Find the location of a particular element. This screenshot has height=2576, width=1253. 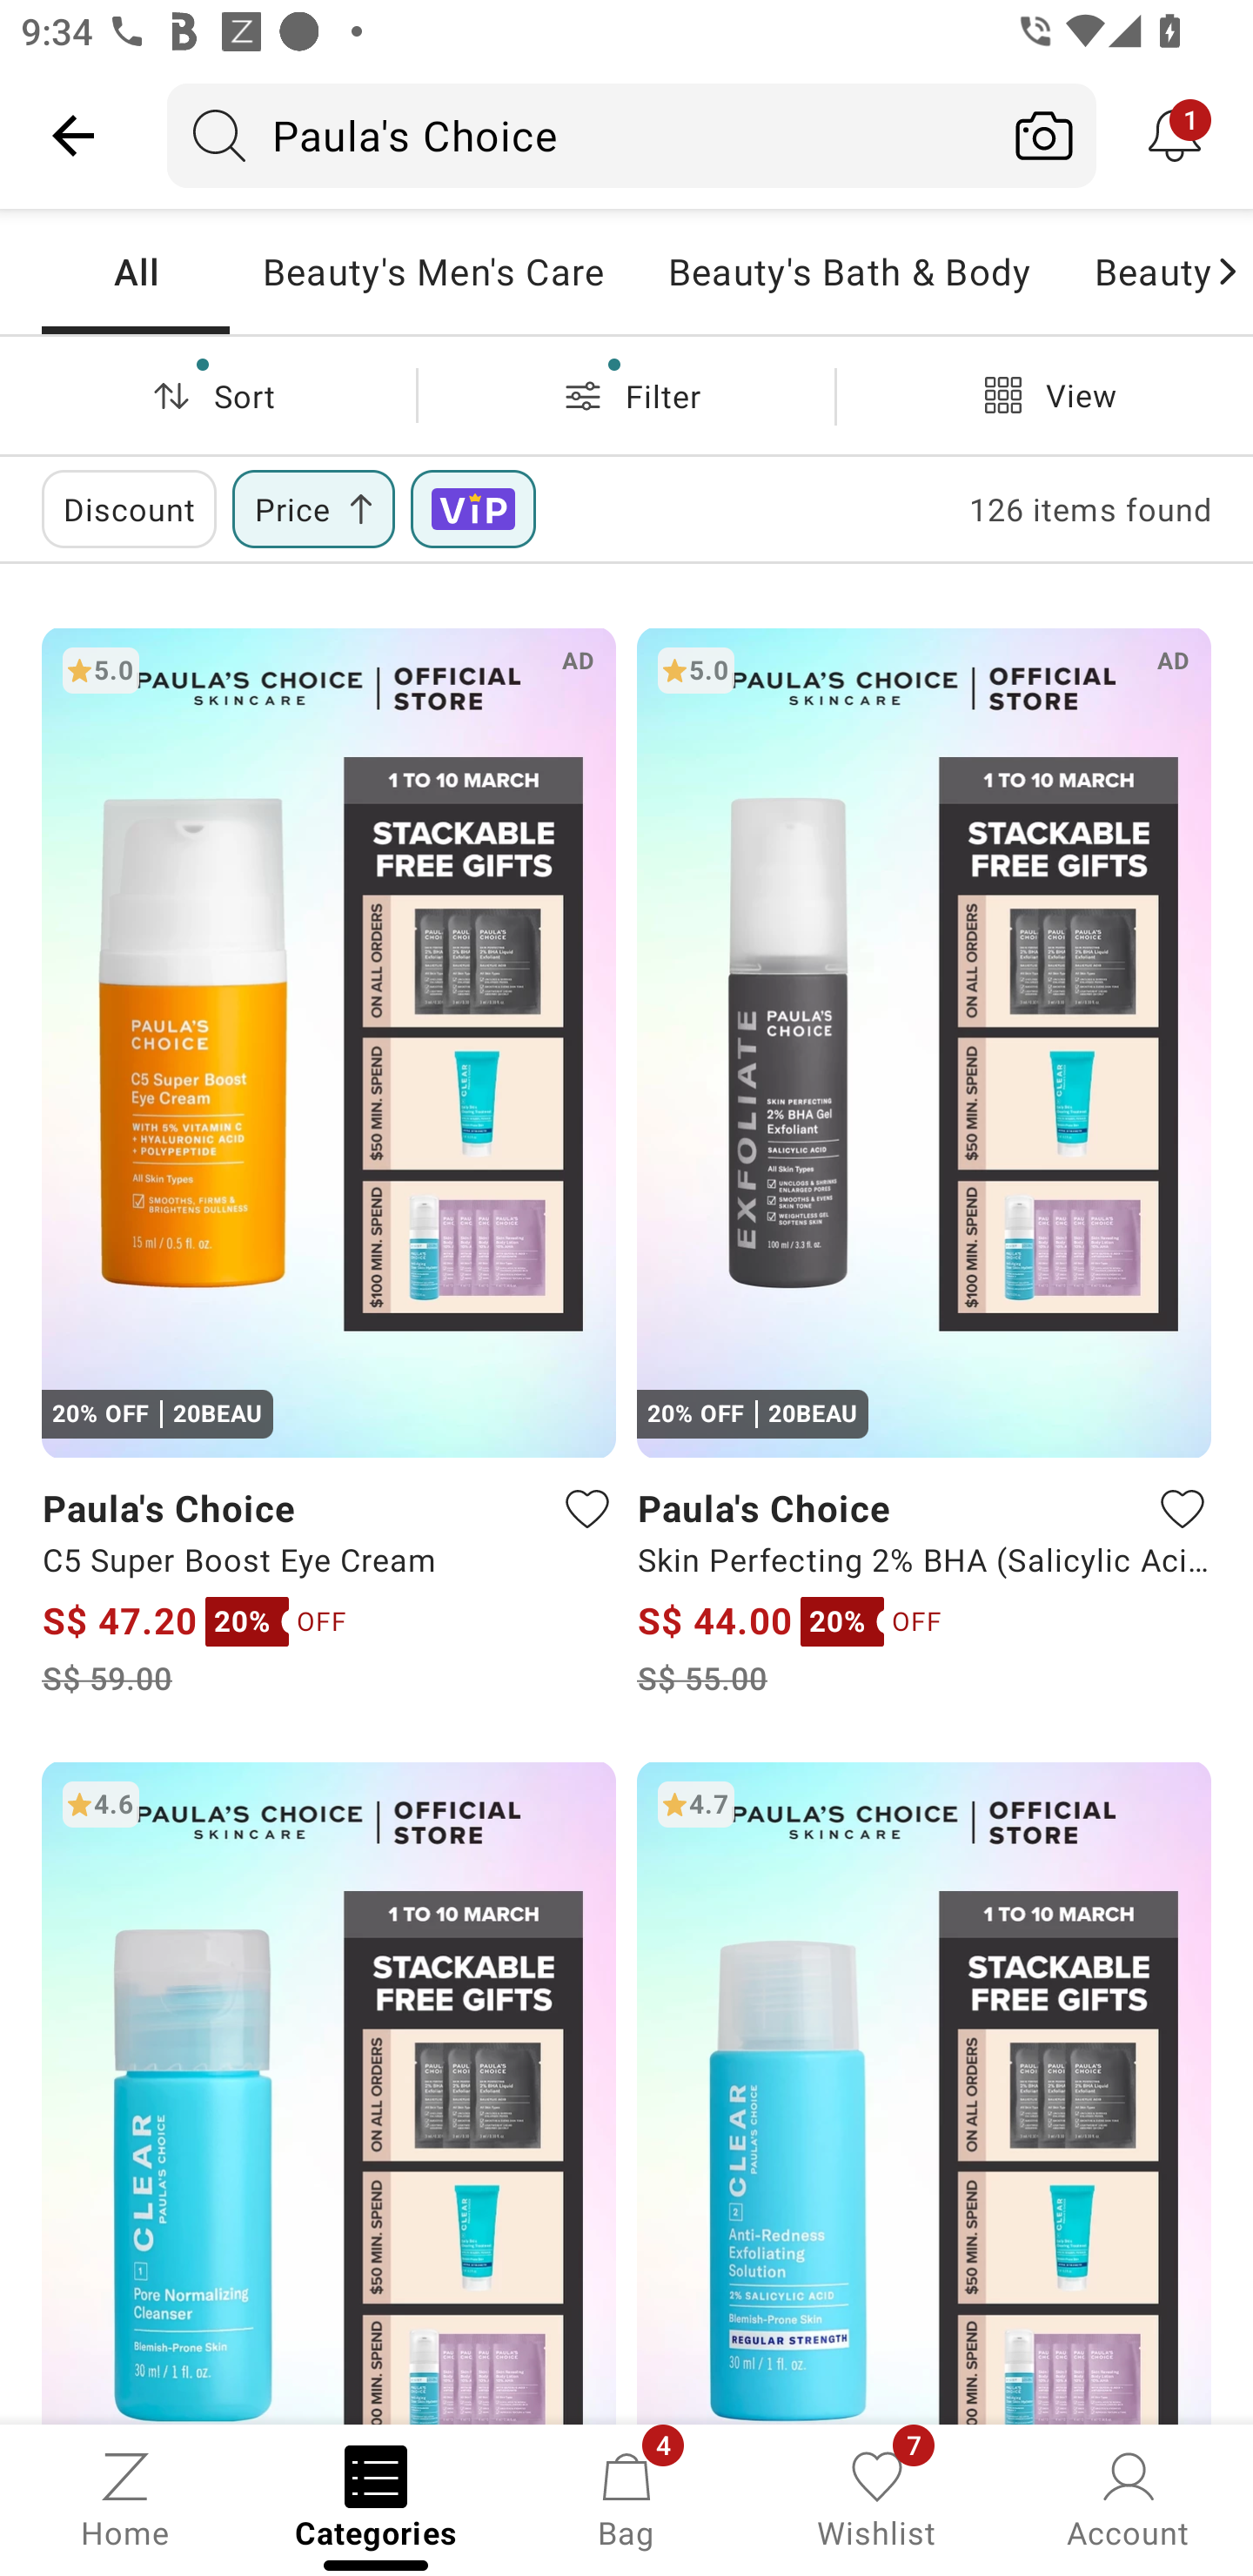

Beauty's Men's Care is located at coordinates (432, 272).